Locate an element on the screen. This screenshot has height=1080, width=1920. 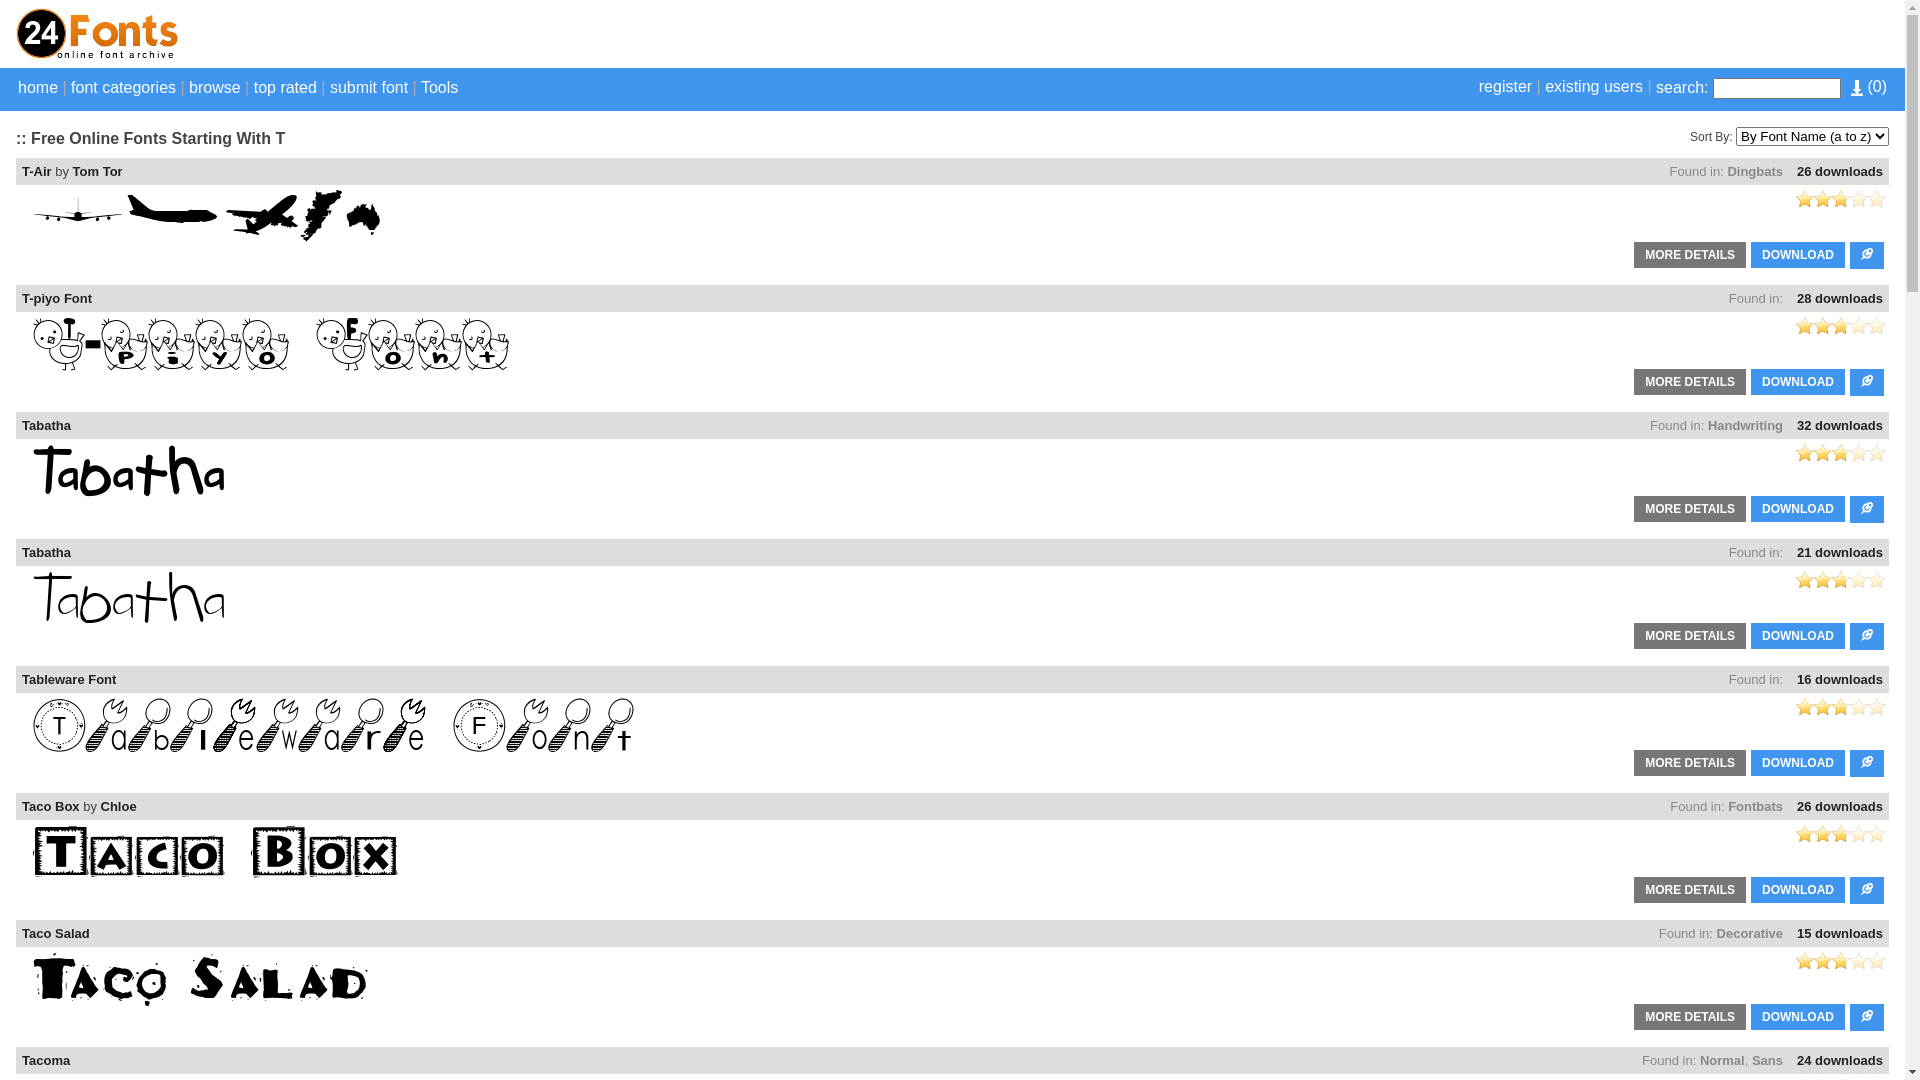
(0) is located at coordinates (1869, 86).